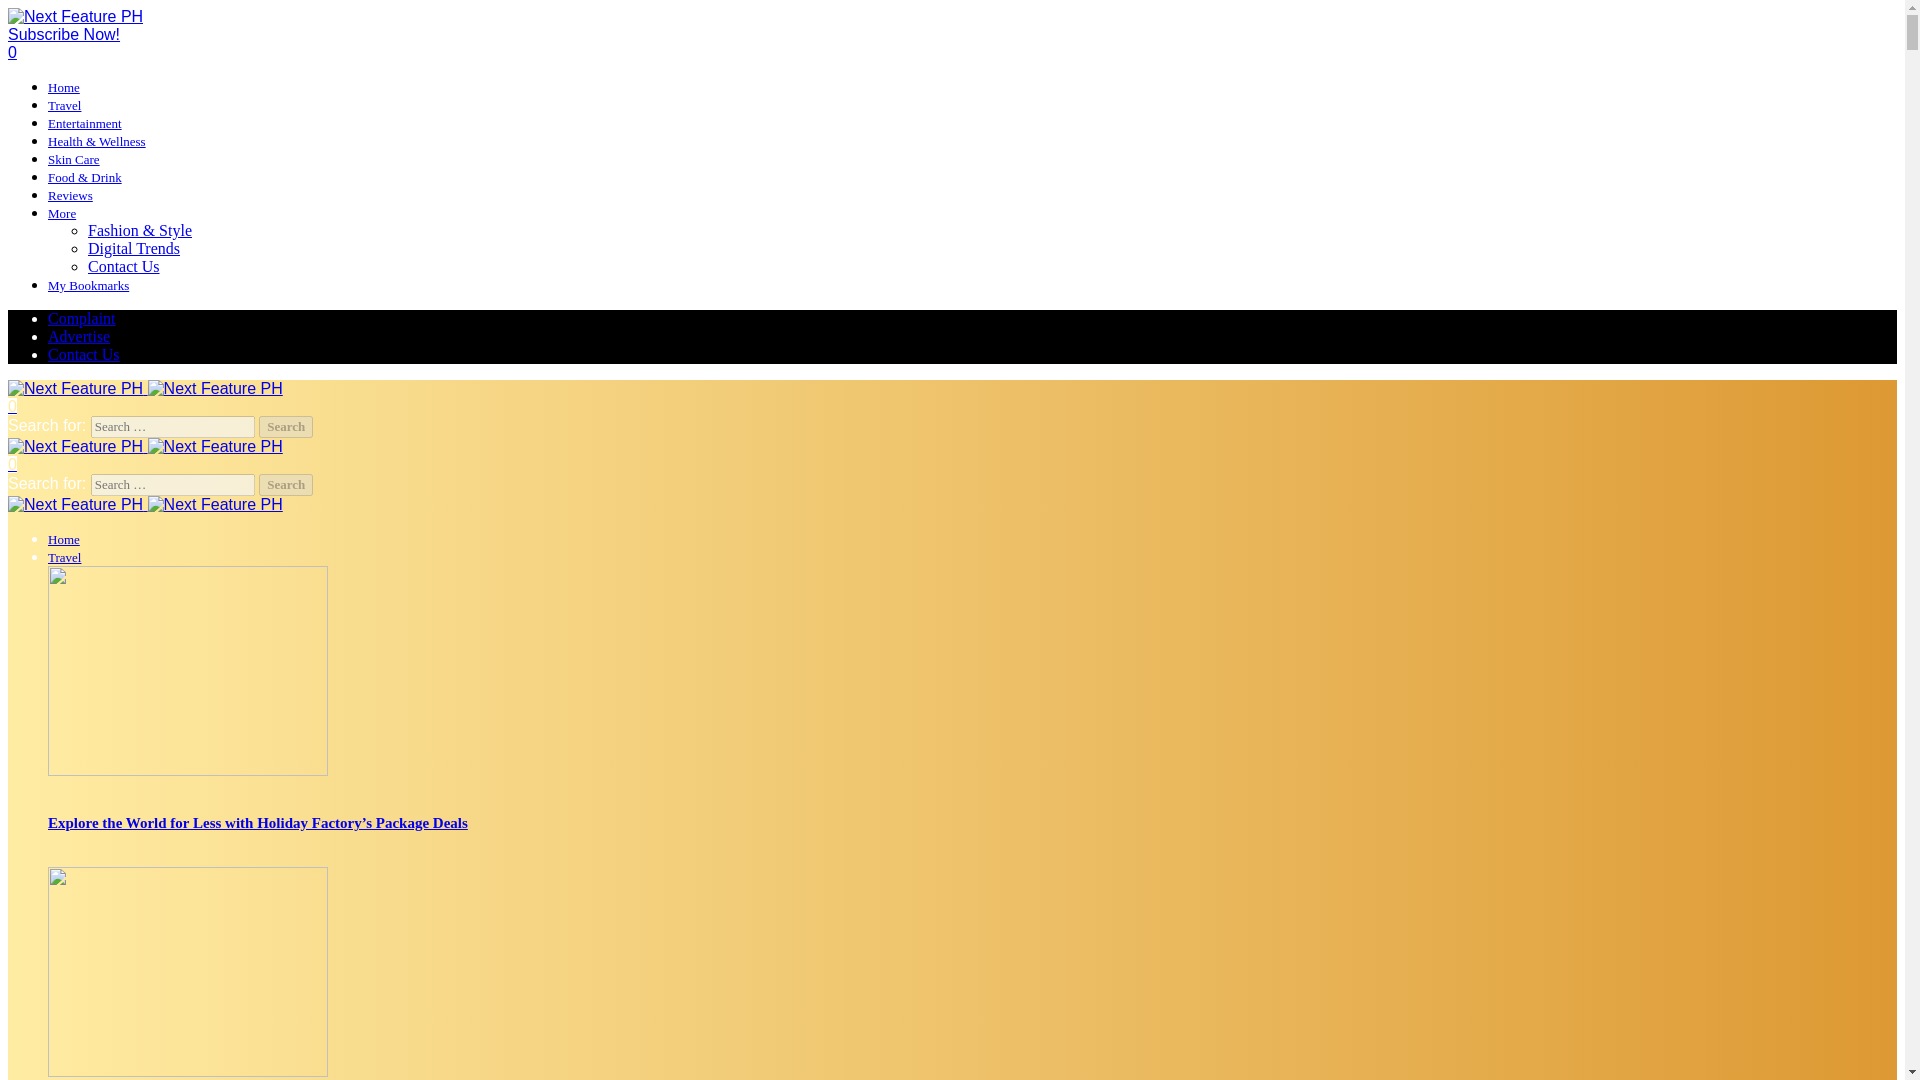 This screenshot has height=1080, width=1920. What do you see at coordinates (134, 248) in the screenshot?
I see `Digital Trends` at bounding box center [134, 248].